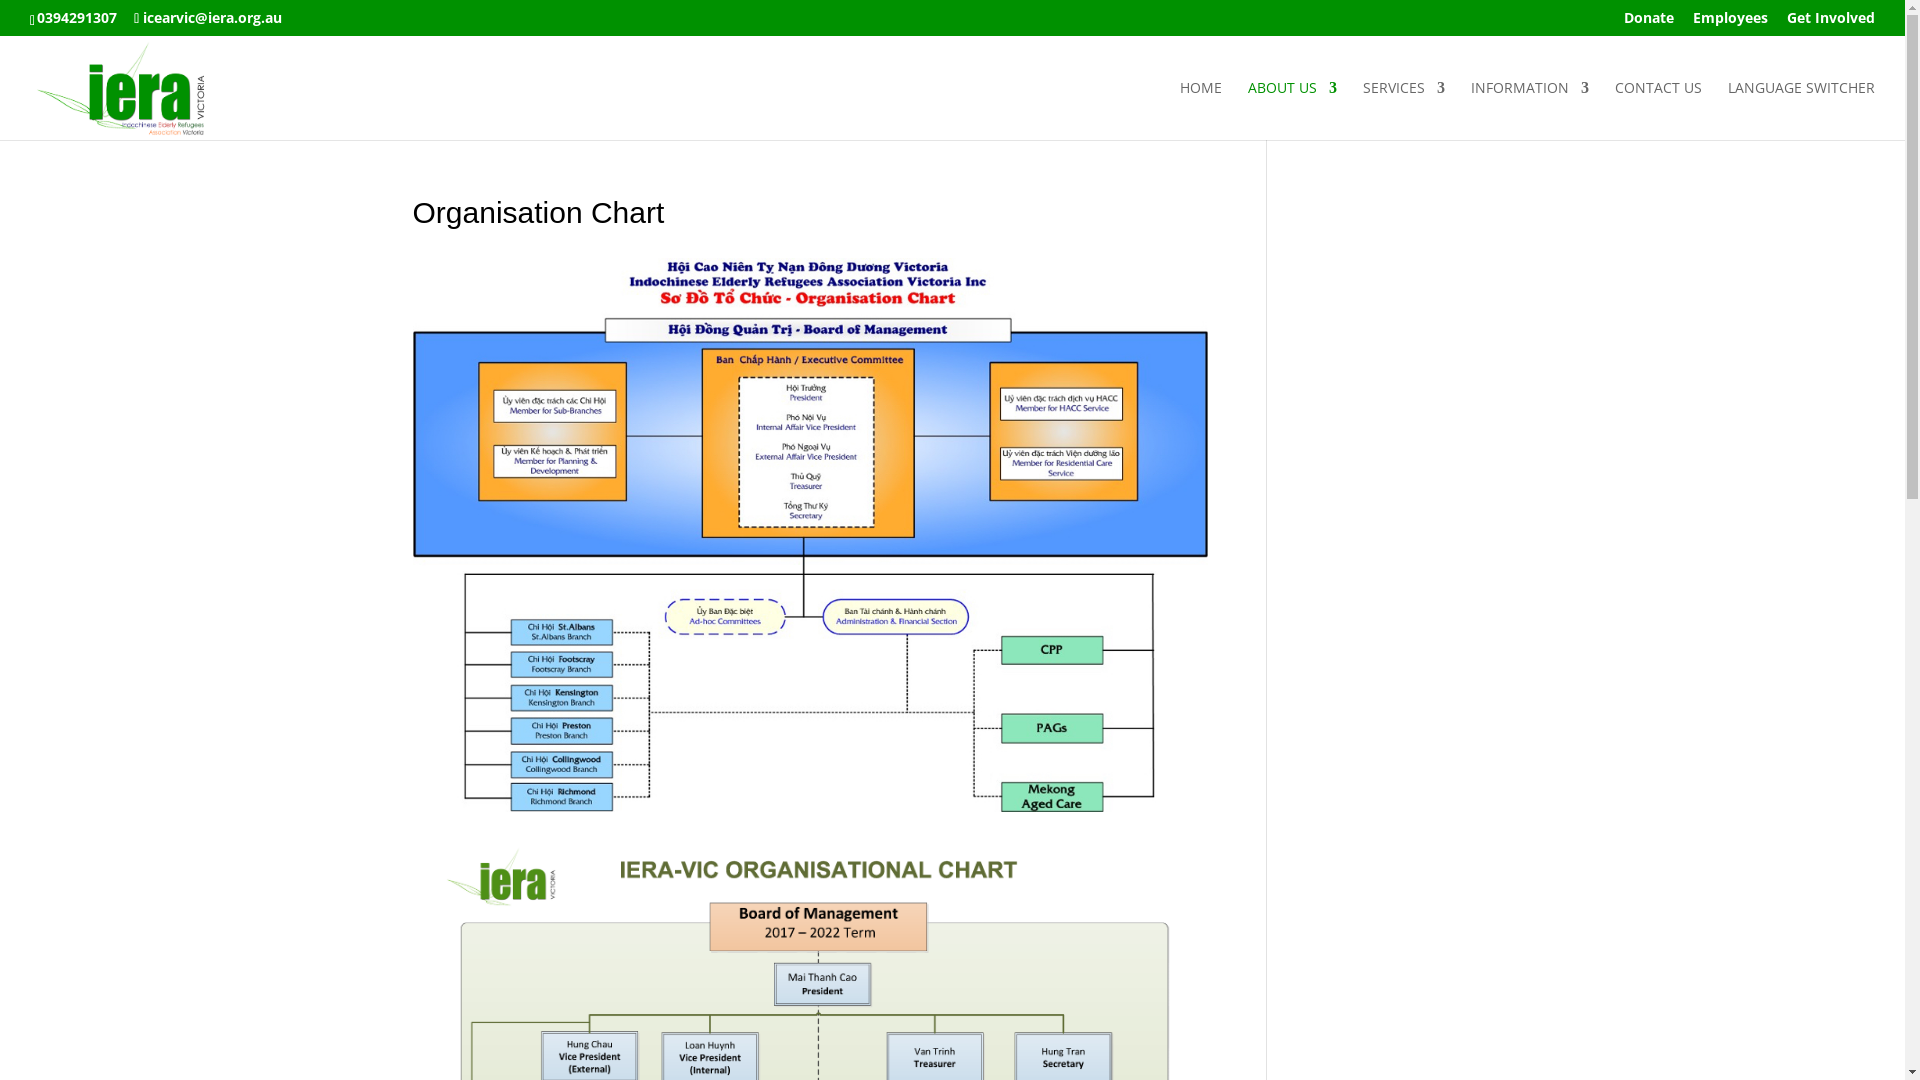  Describe the element at coordinates (1730, 22) in the screenshot. I see `Employees` at that location.